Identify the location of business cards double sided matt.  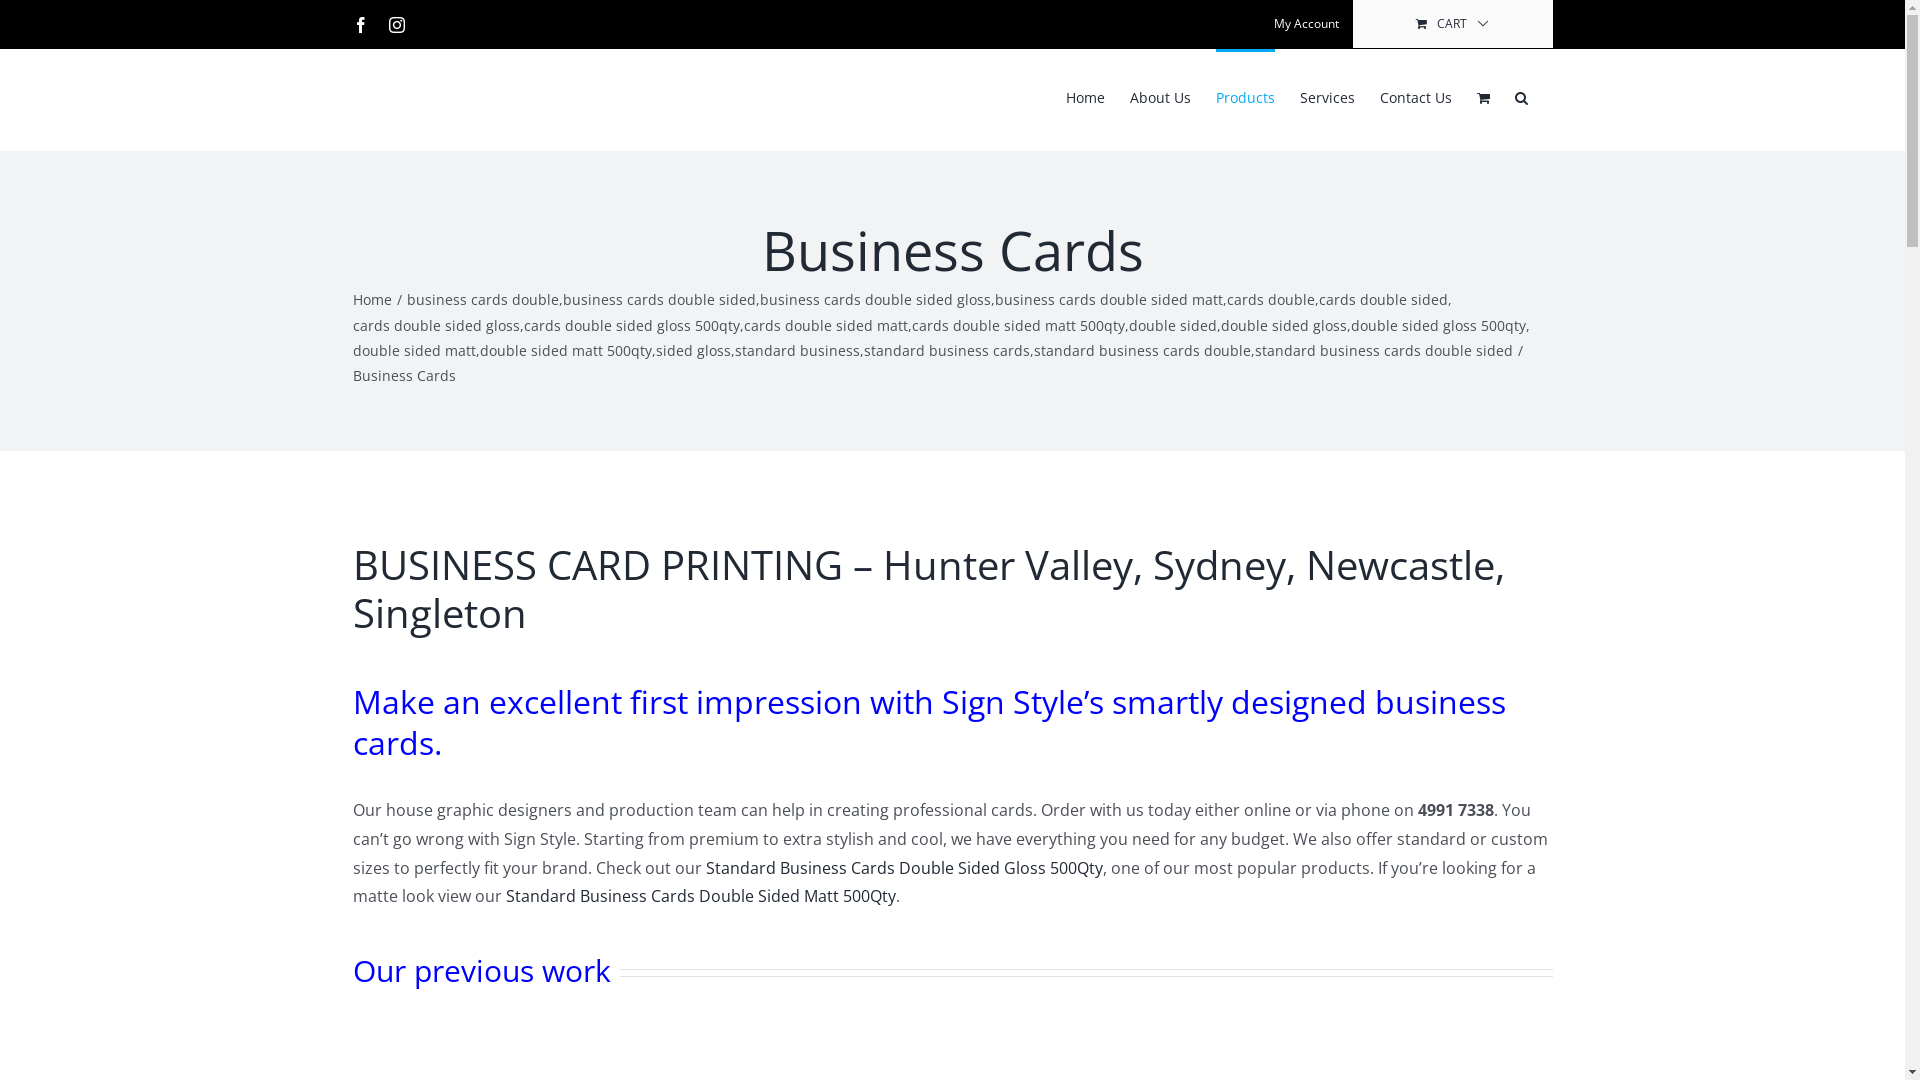
(1108, 300).